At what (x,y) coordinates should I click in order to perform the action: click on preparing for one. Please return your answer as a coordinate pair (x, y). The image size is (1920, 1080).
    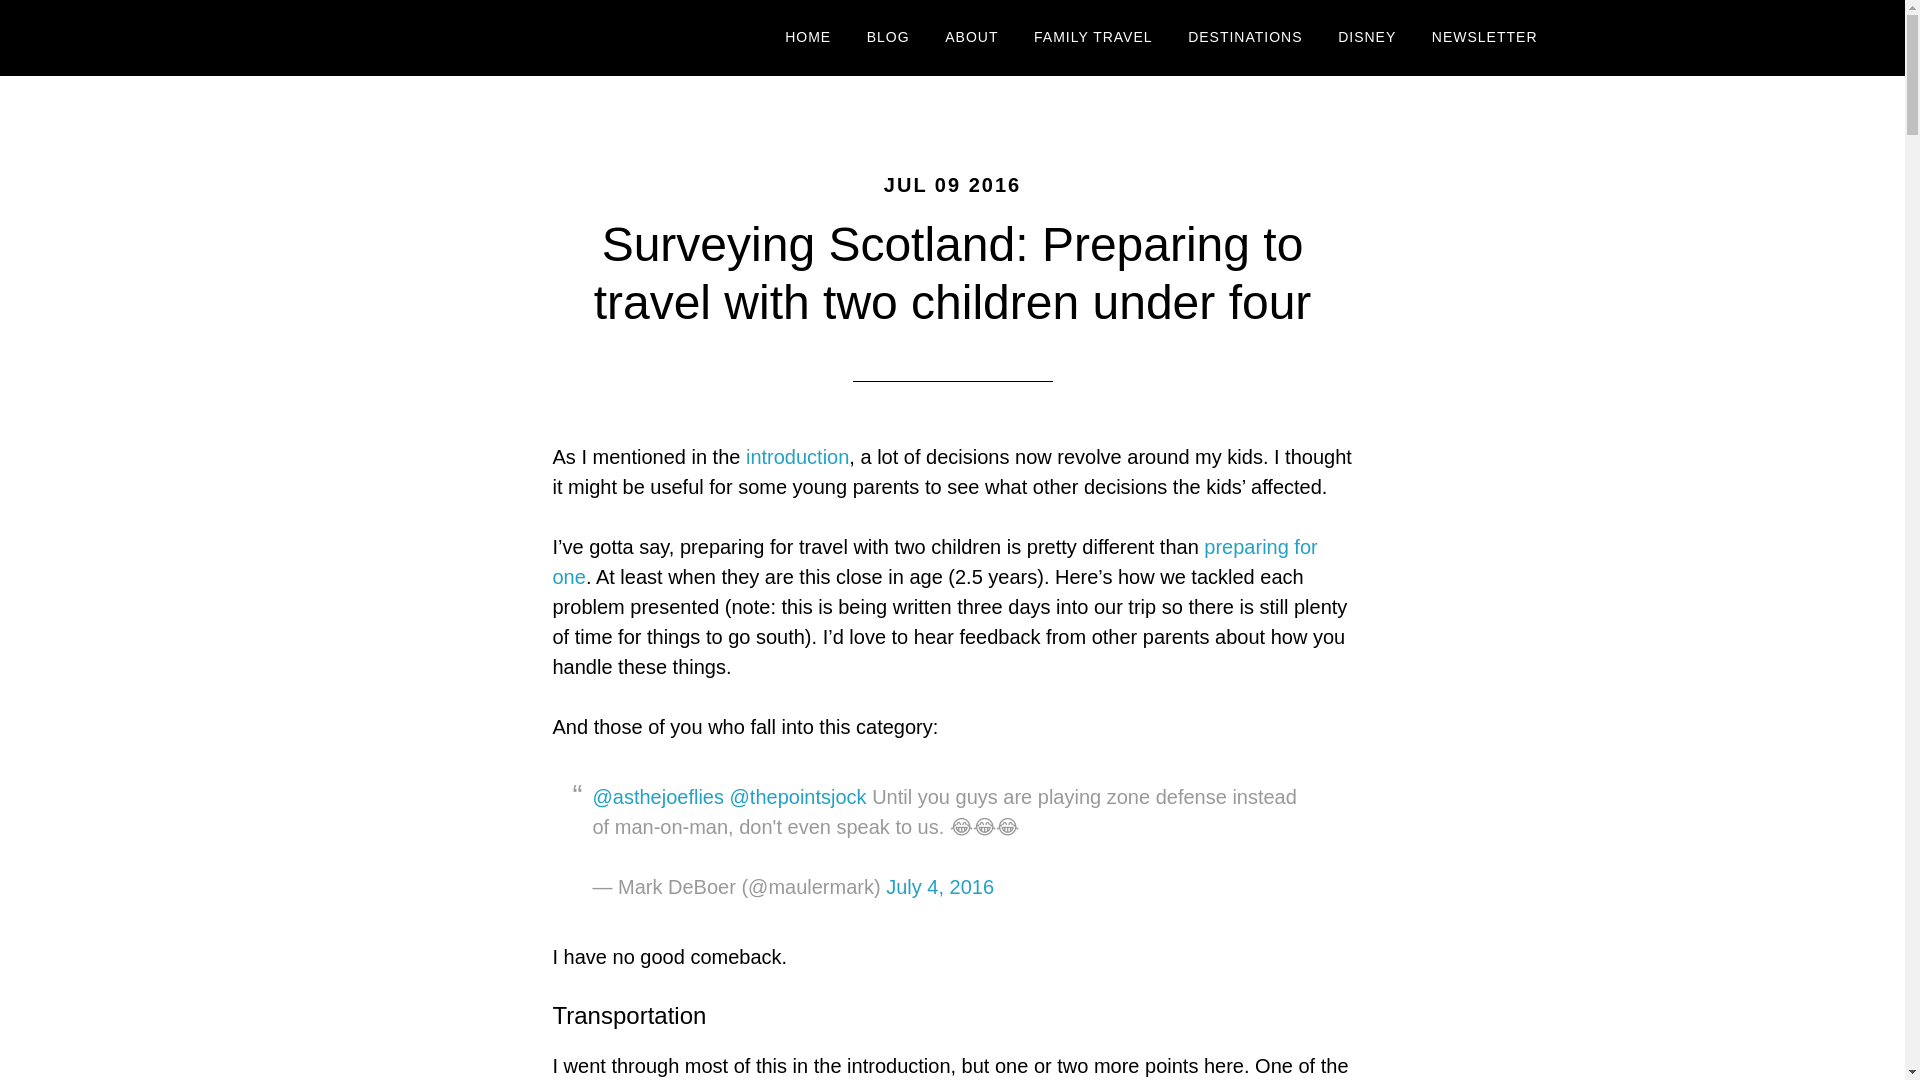
    Looking at the image, I should click on (934, 561).